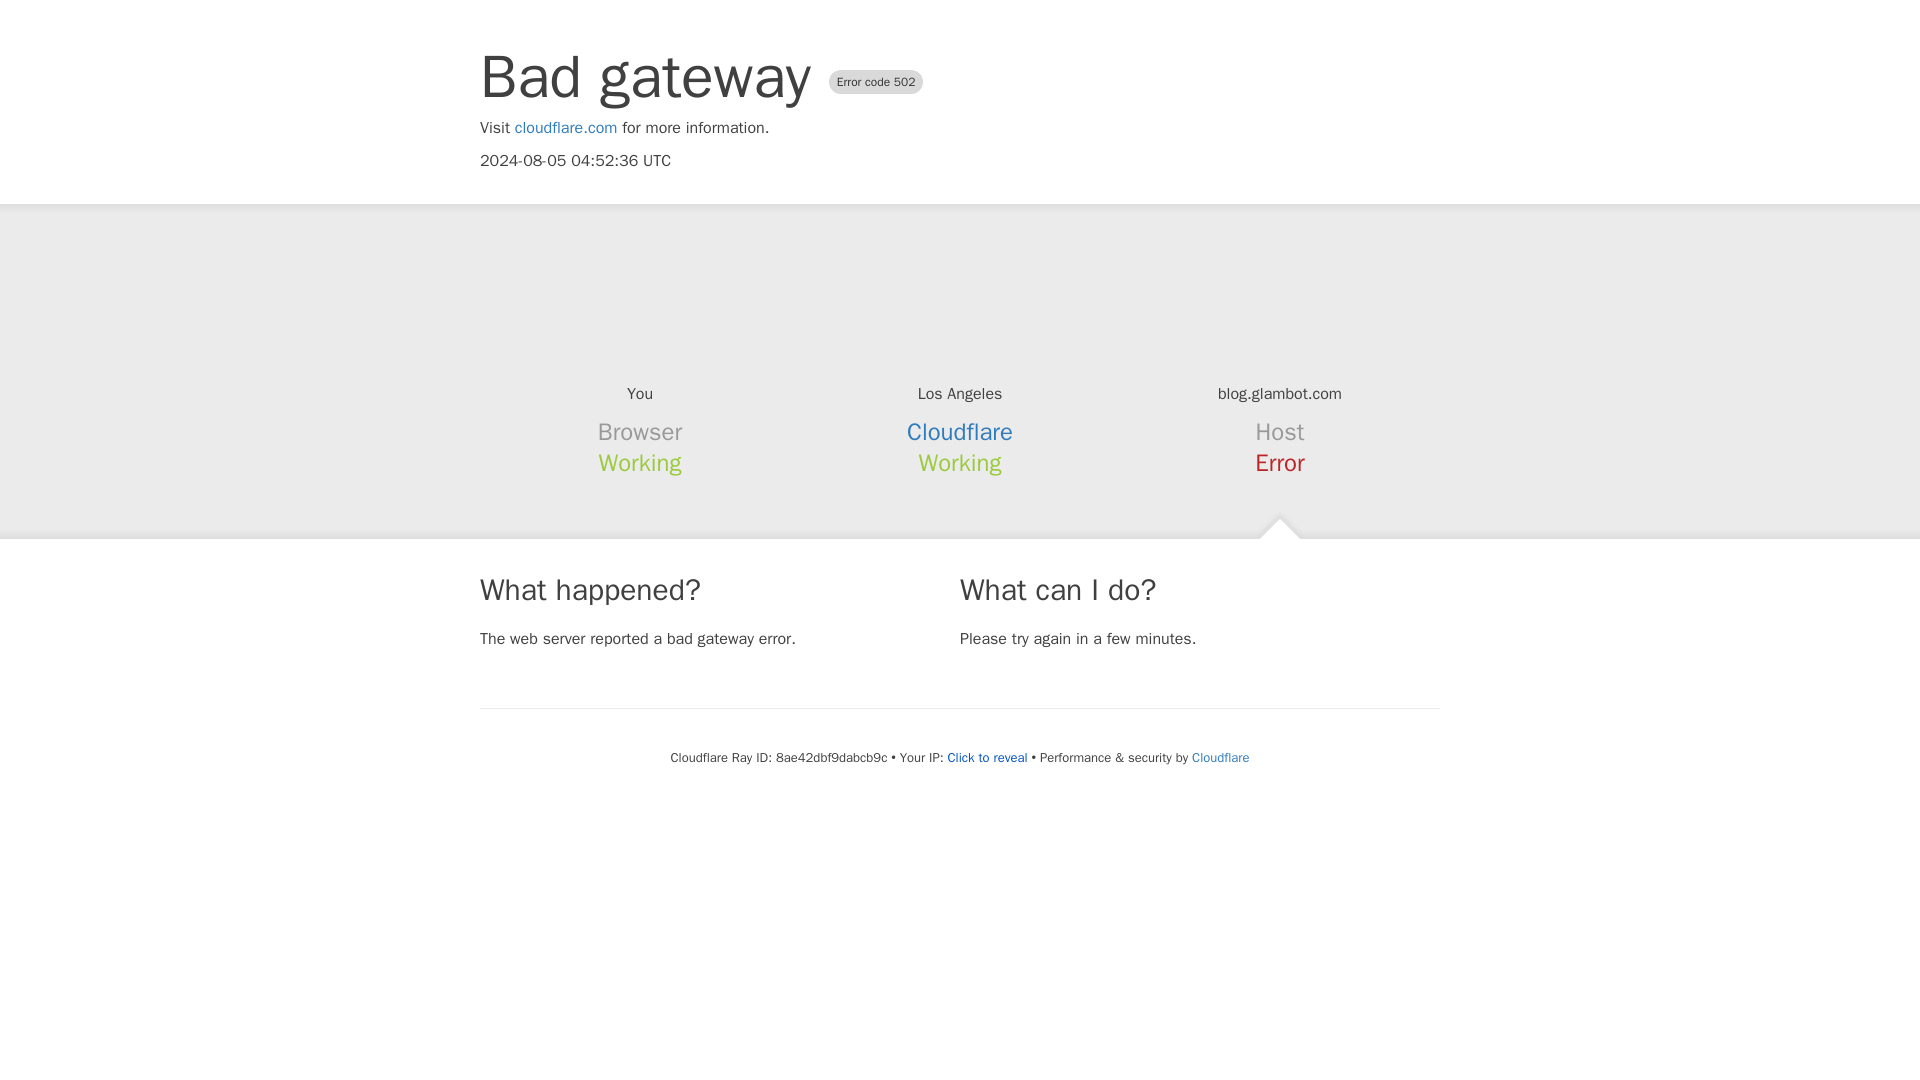  Describe the element at coordinates (1220, 757) in the screenshot. I see `Cloudflare` at that location.